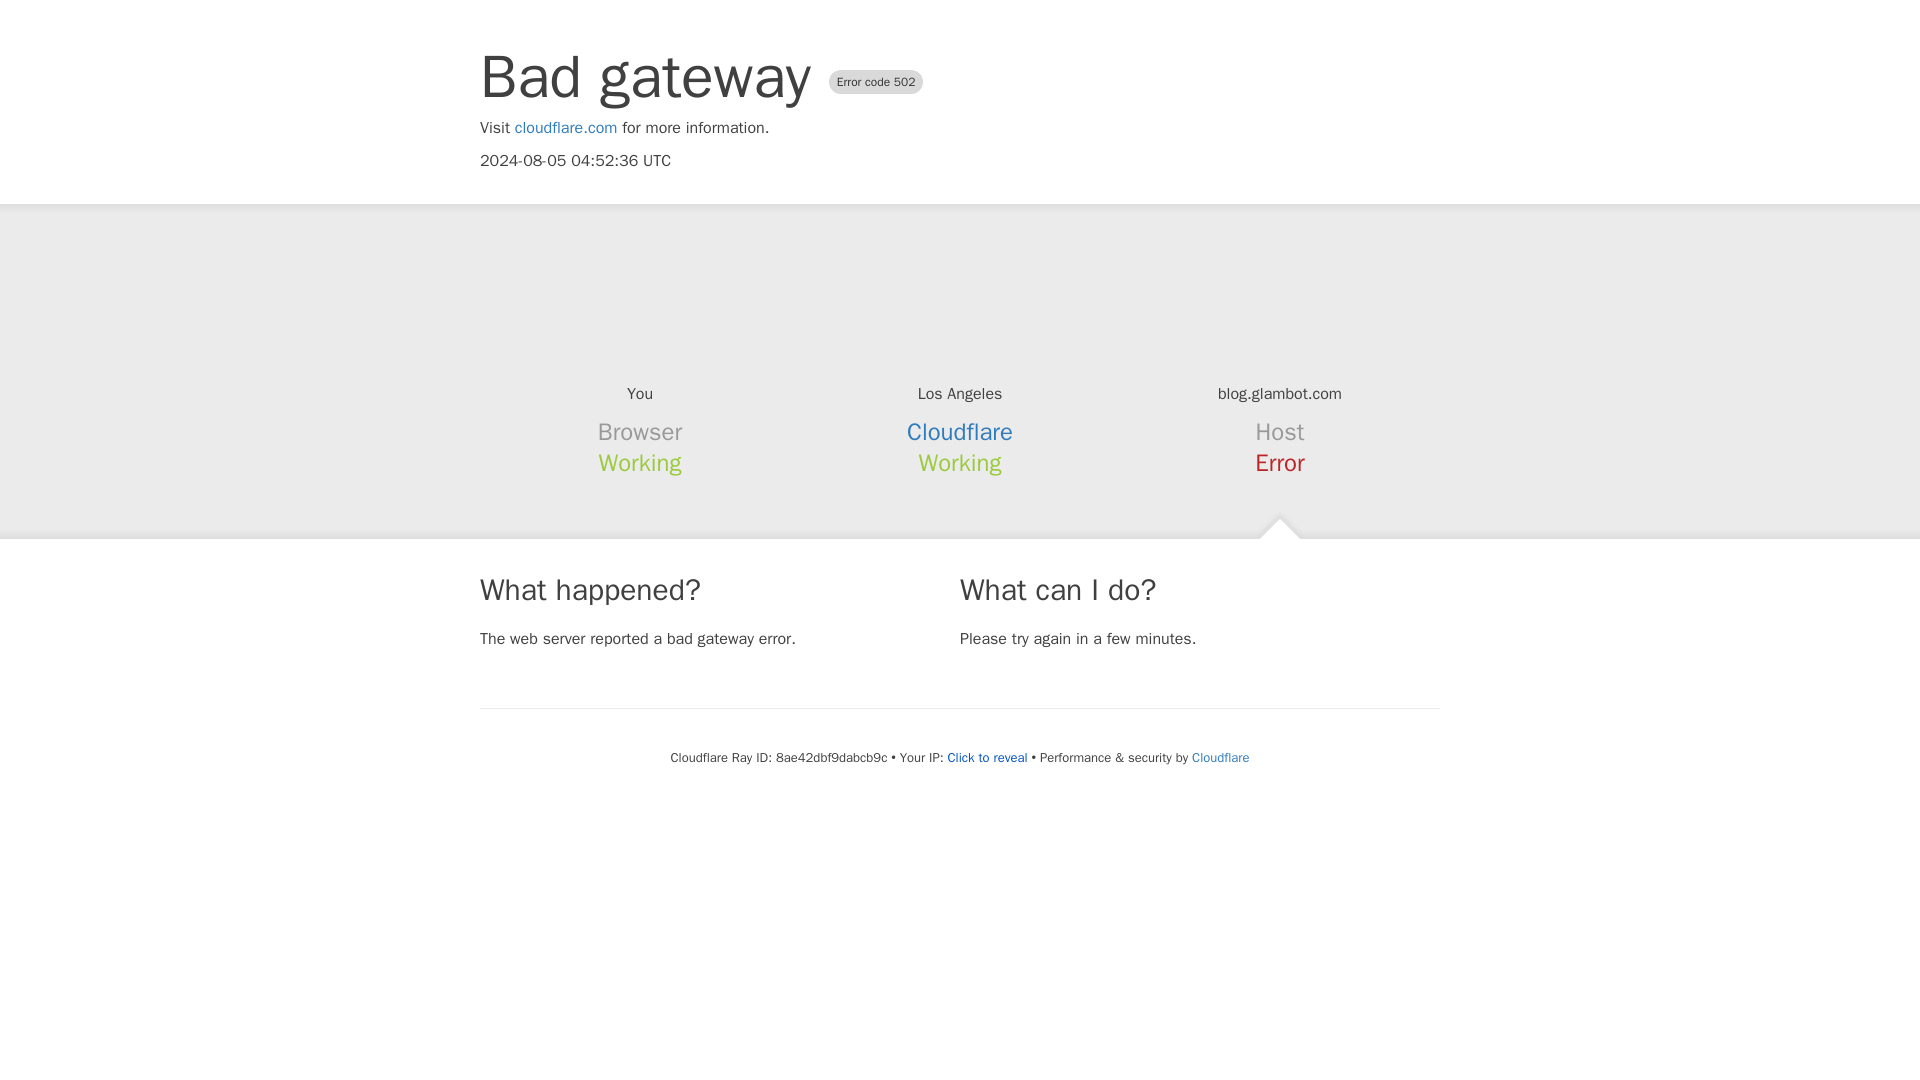  Describe the element at coordinates (1220, 757) in the screenshot. I see `Cloudflare` at that location.